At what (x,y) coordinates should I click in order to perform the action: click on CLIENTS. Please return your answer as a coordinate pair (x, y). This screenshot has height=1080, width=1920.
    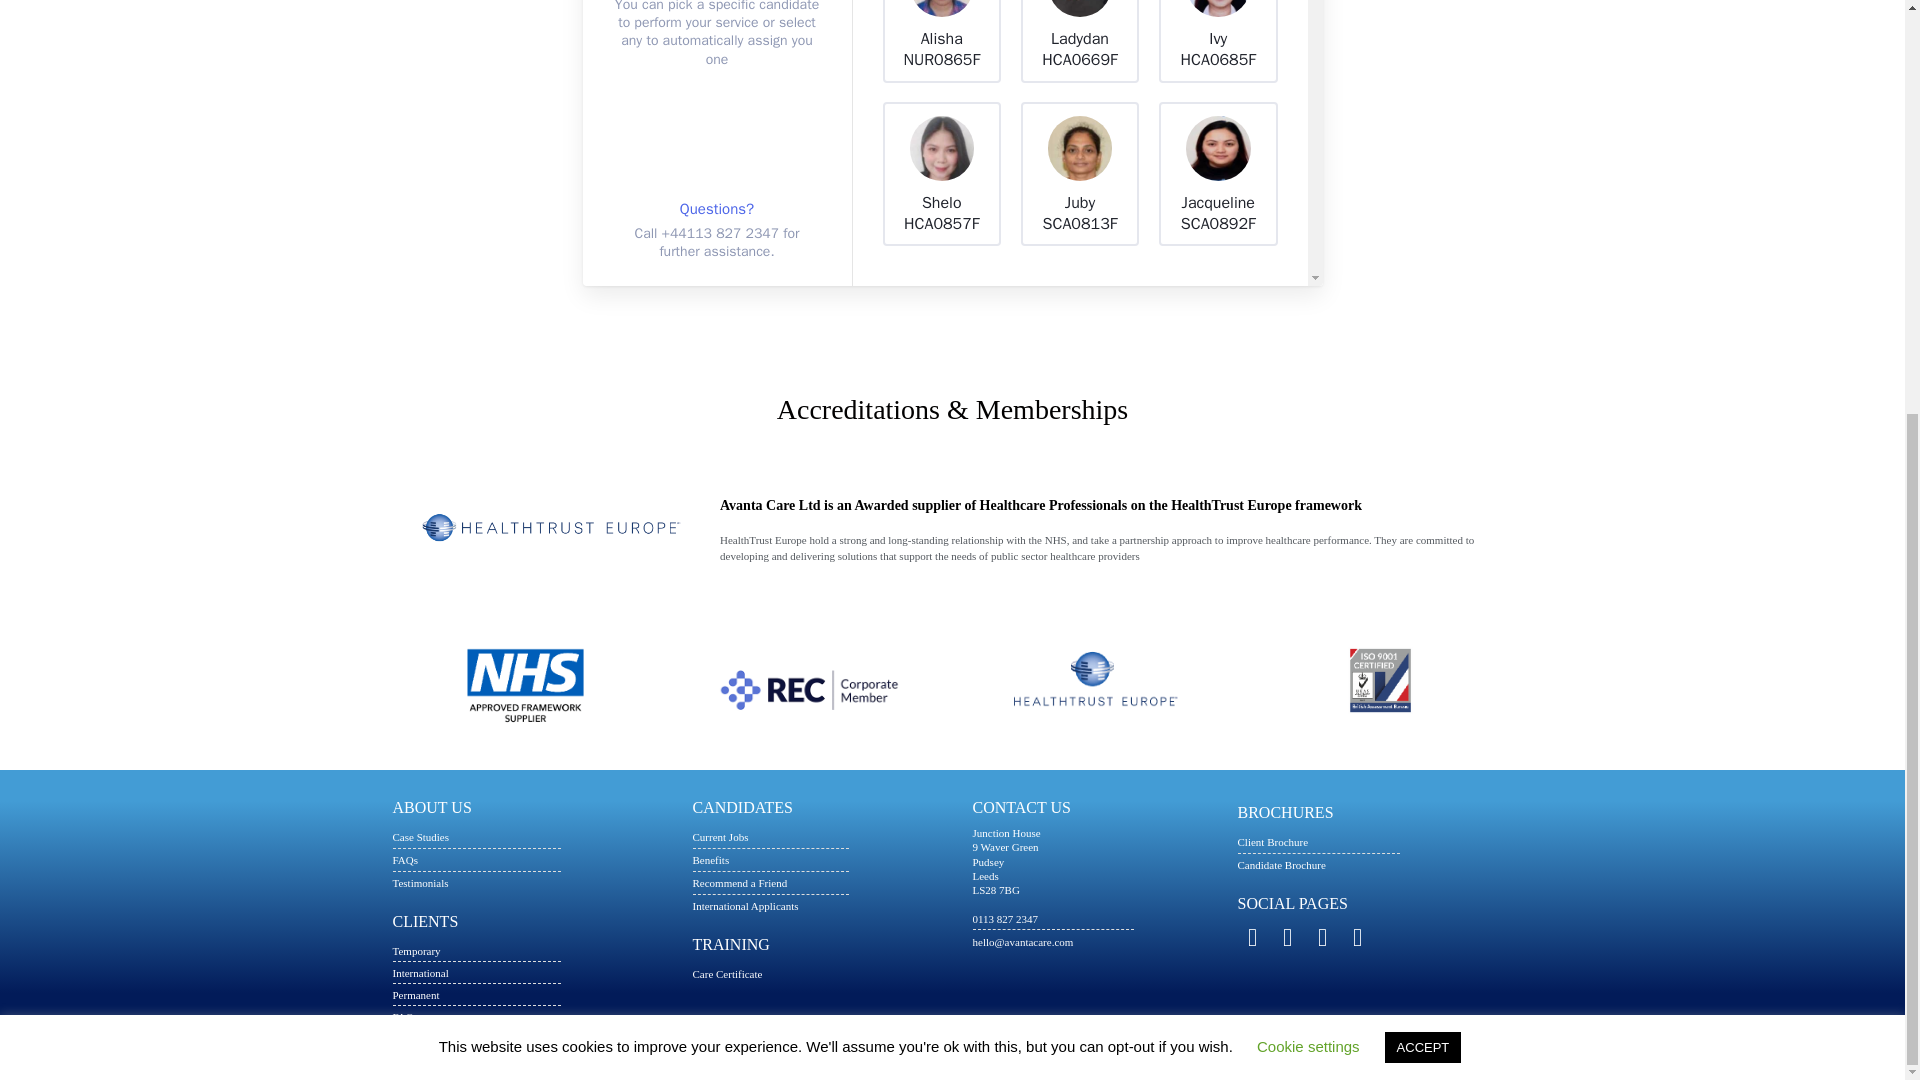
    Looking at the image, I should click on (424, 920).